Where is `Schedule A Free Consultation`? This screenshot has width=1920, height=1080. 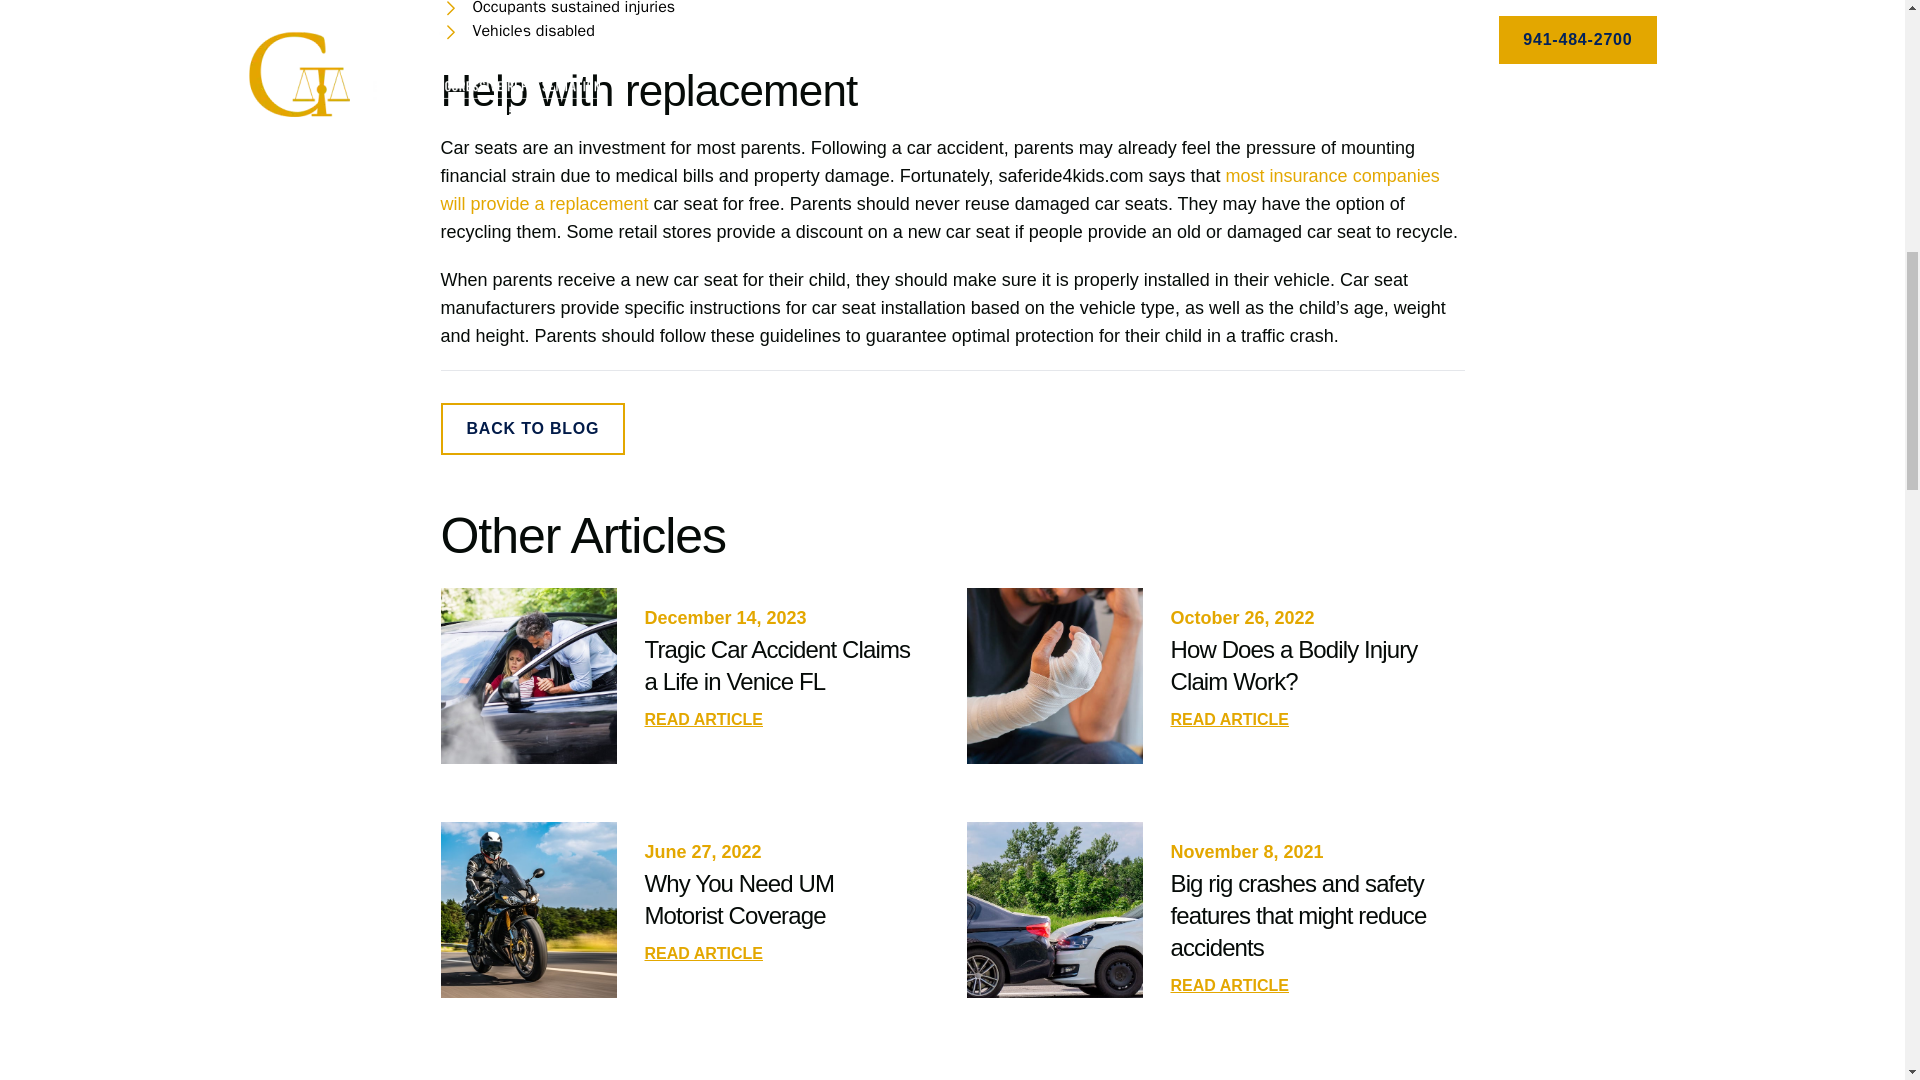
Schedule A Free Consultation is located at coordinates (532, 428).